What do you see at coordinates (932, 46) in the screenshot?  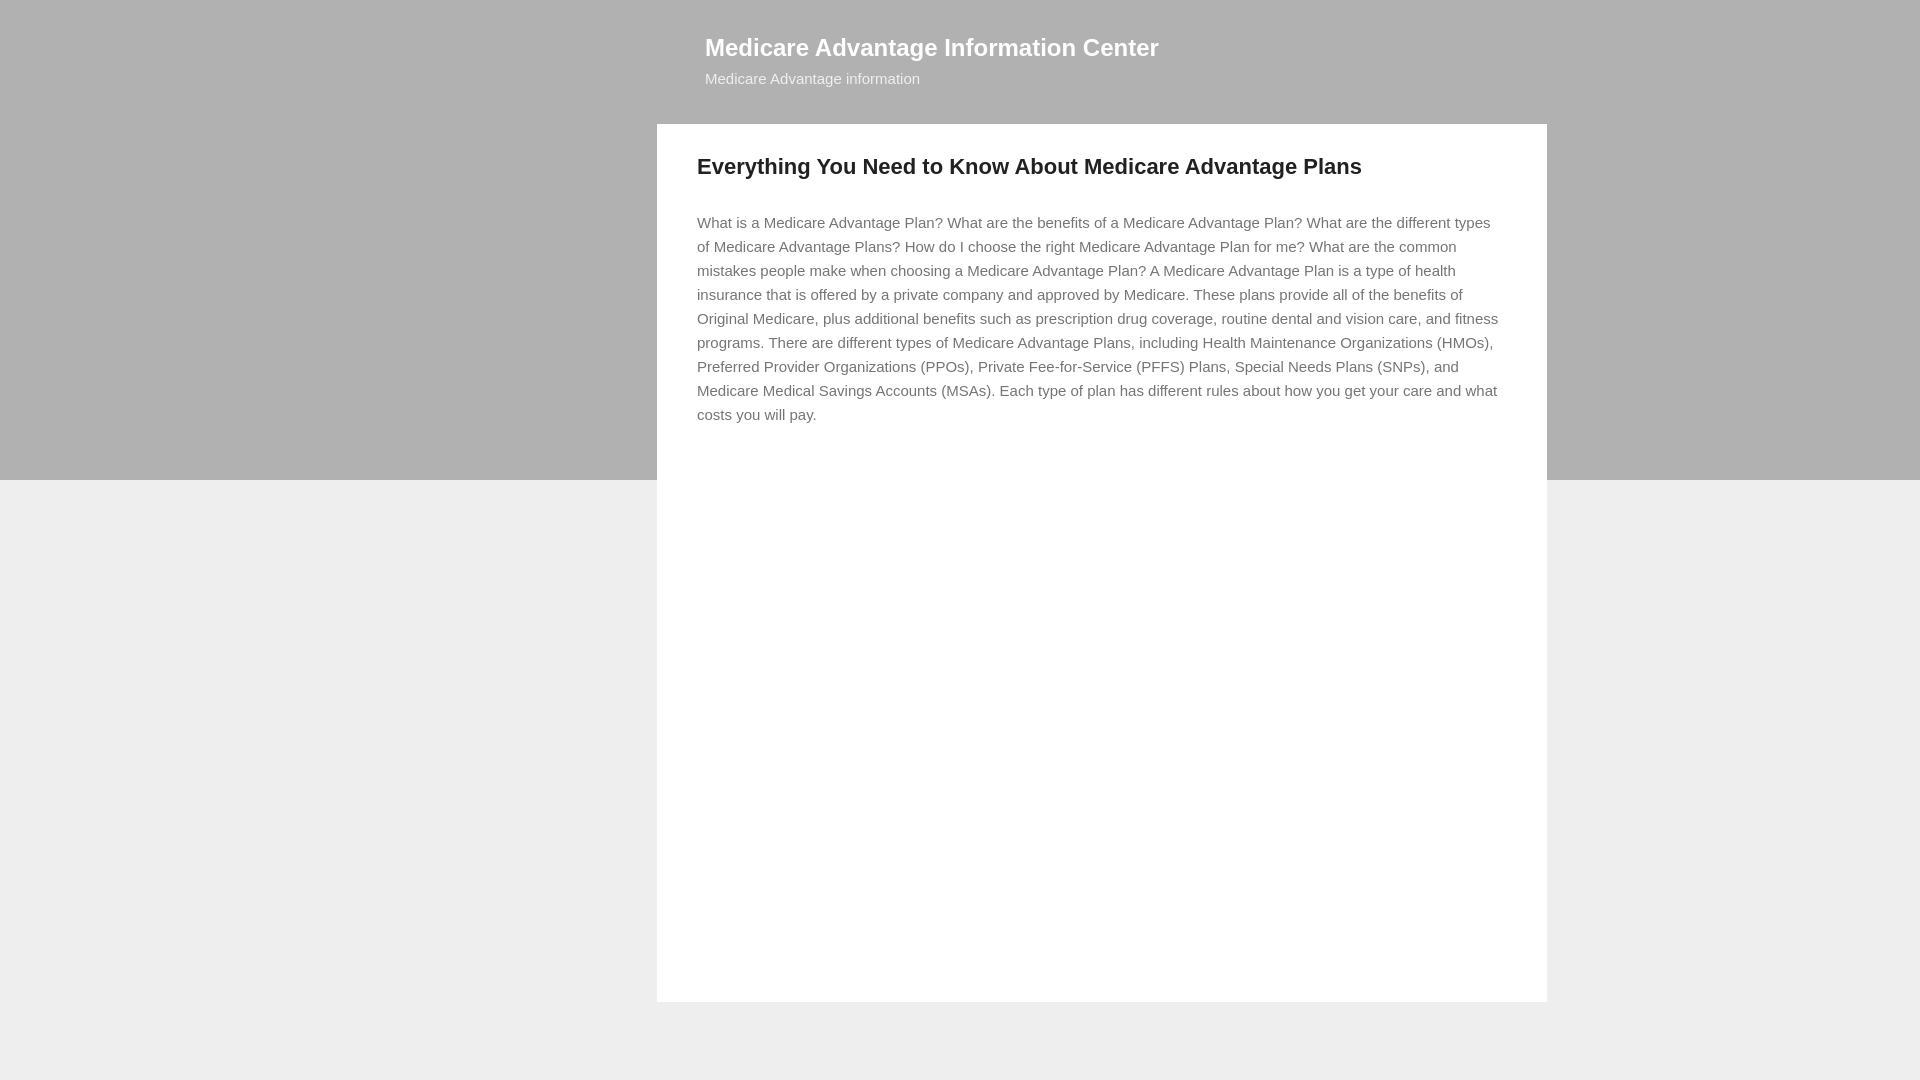 I see `Medicare Advantage Information Center` at bounding box center [932, 46].